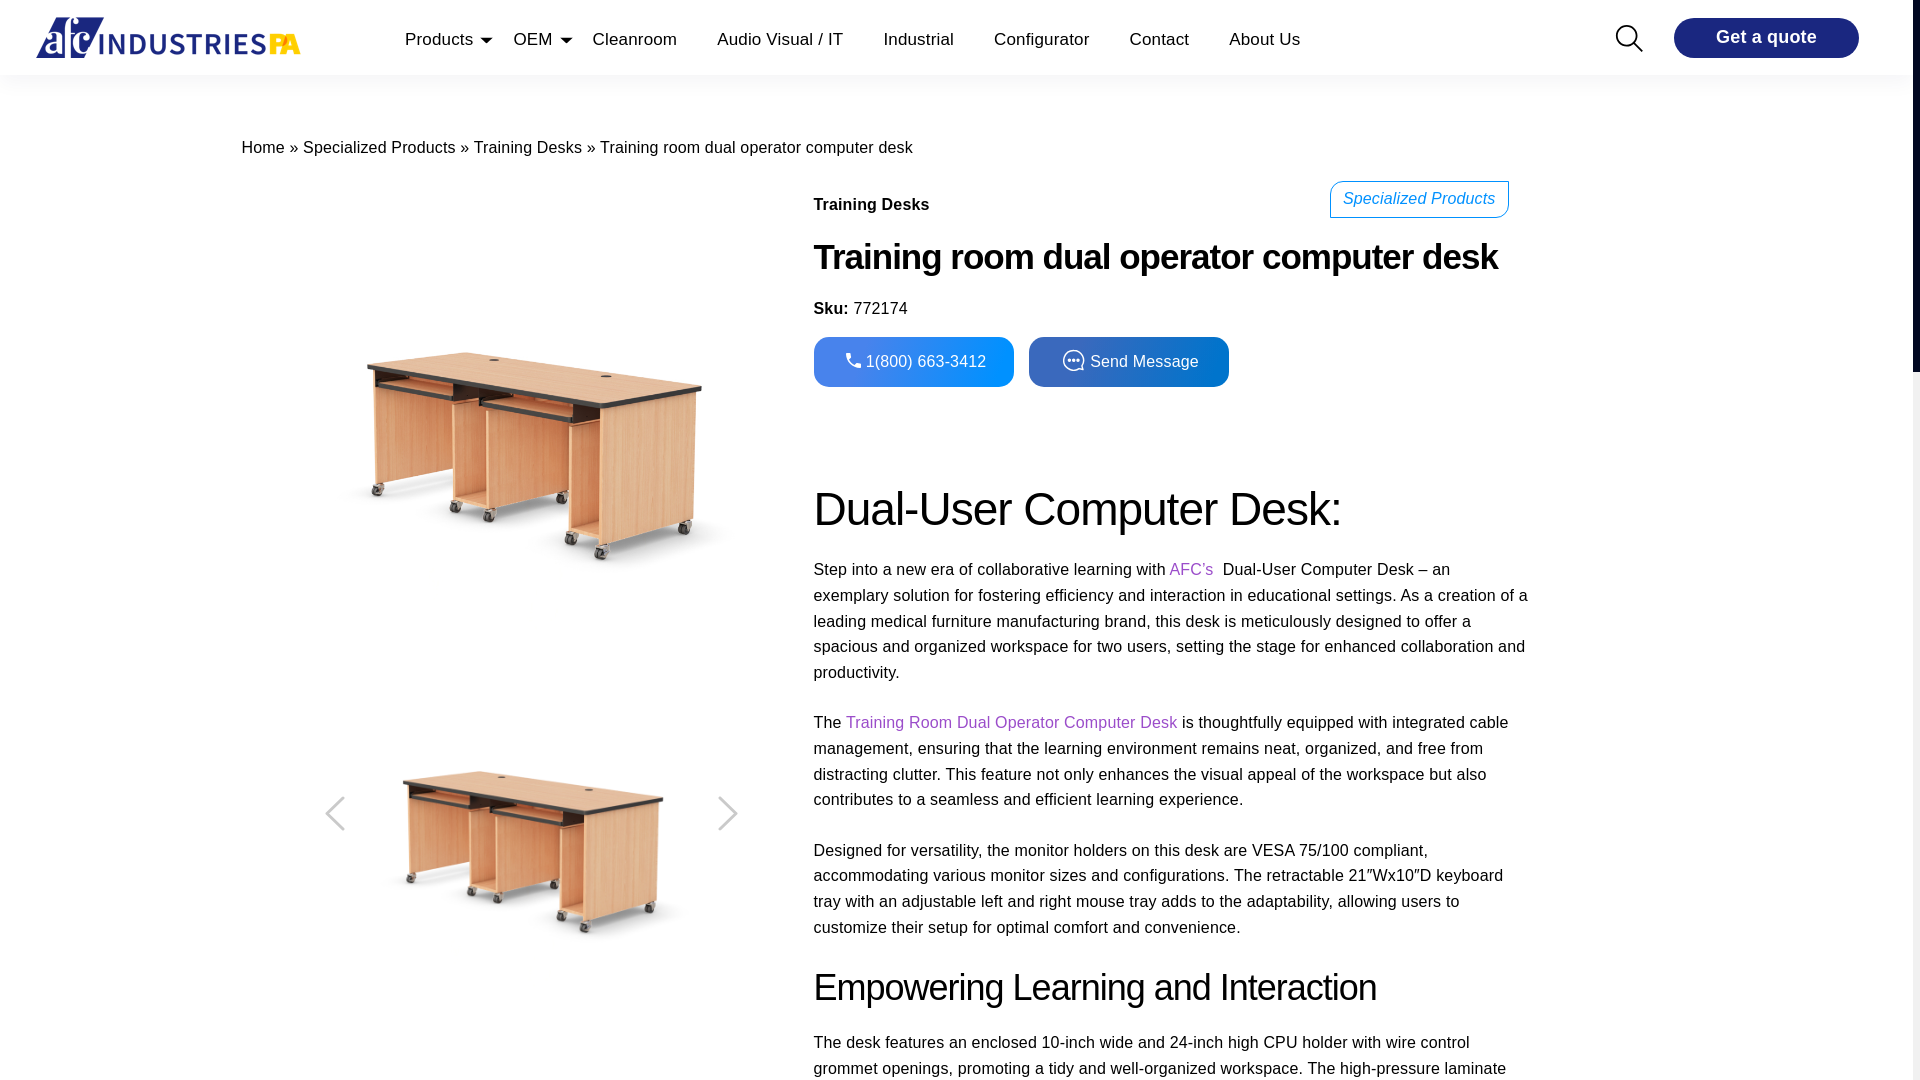  I want to click on Configurator, so click(1041, 37).